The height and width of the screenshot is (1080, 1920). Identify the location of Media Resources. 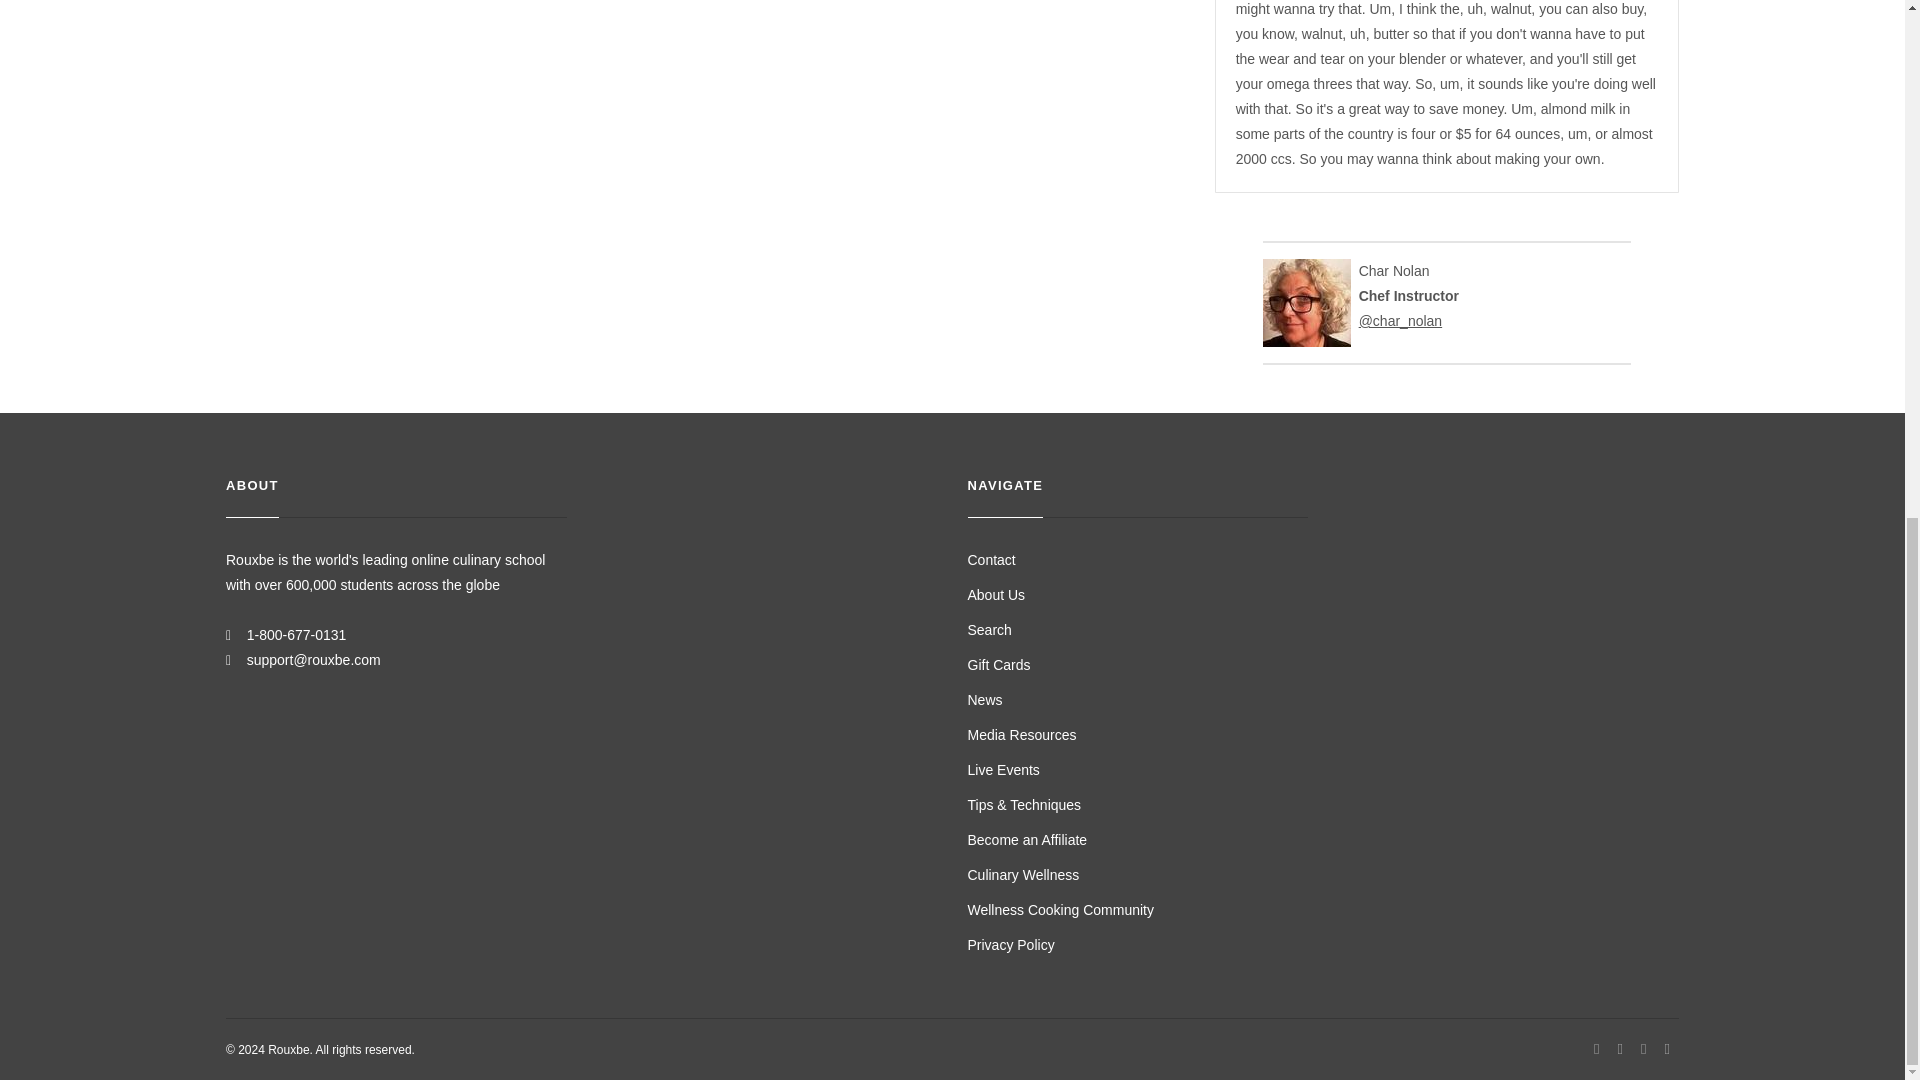
(1022, 734).